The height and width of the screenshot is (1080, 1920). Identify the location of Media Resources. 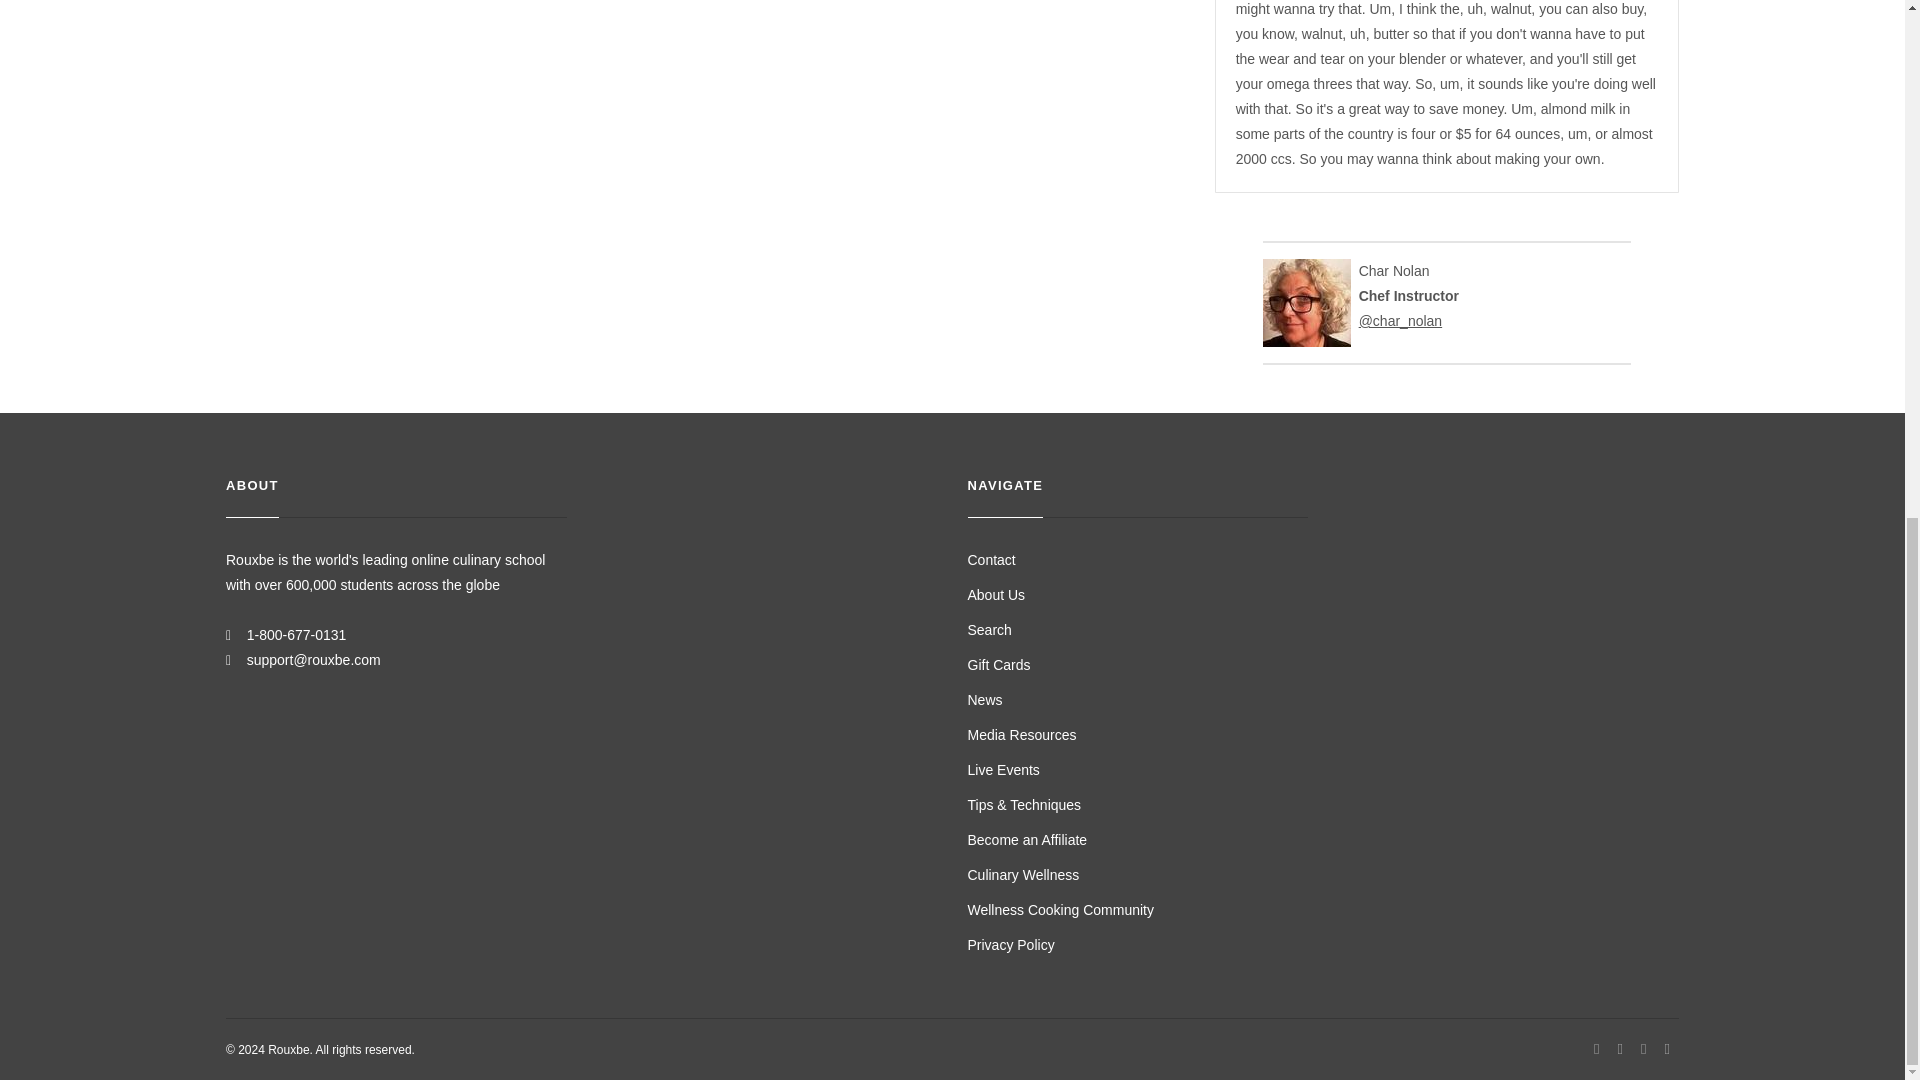
(1022, 734).